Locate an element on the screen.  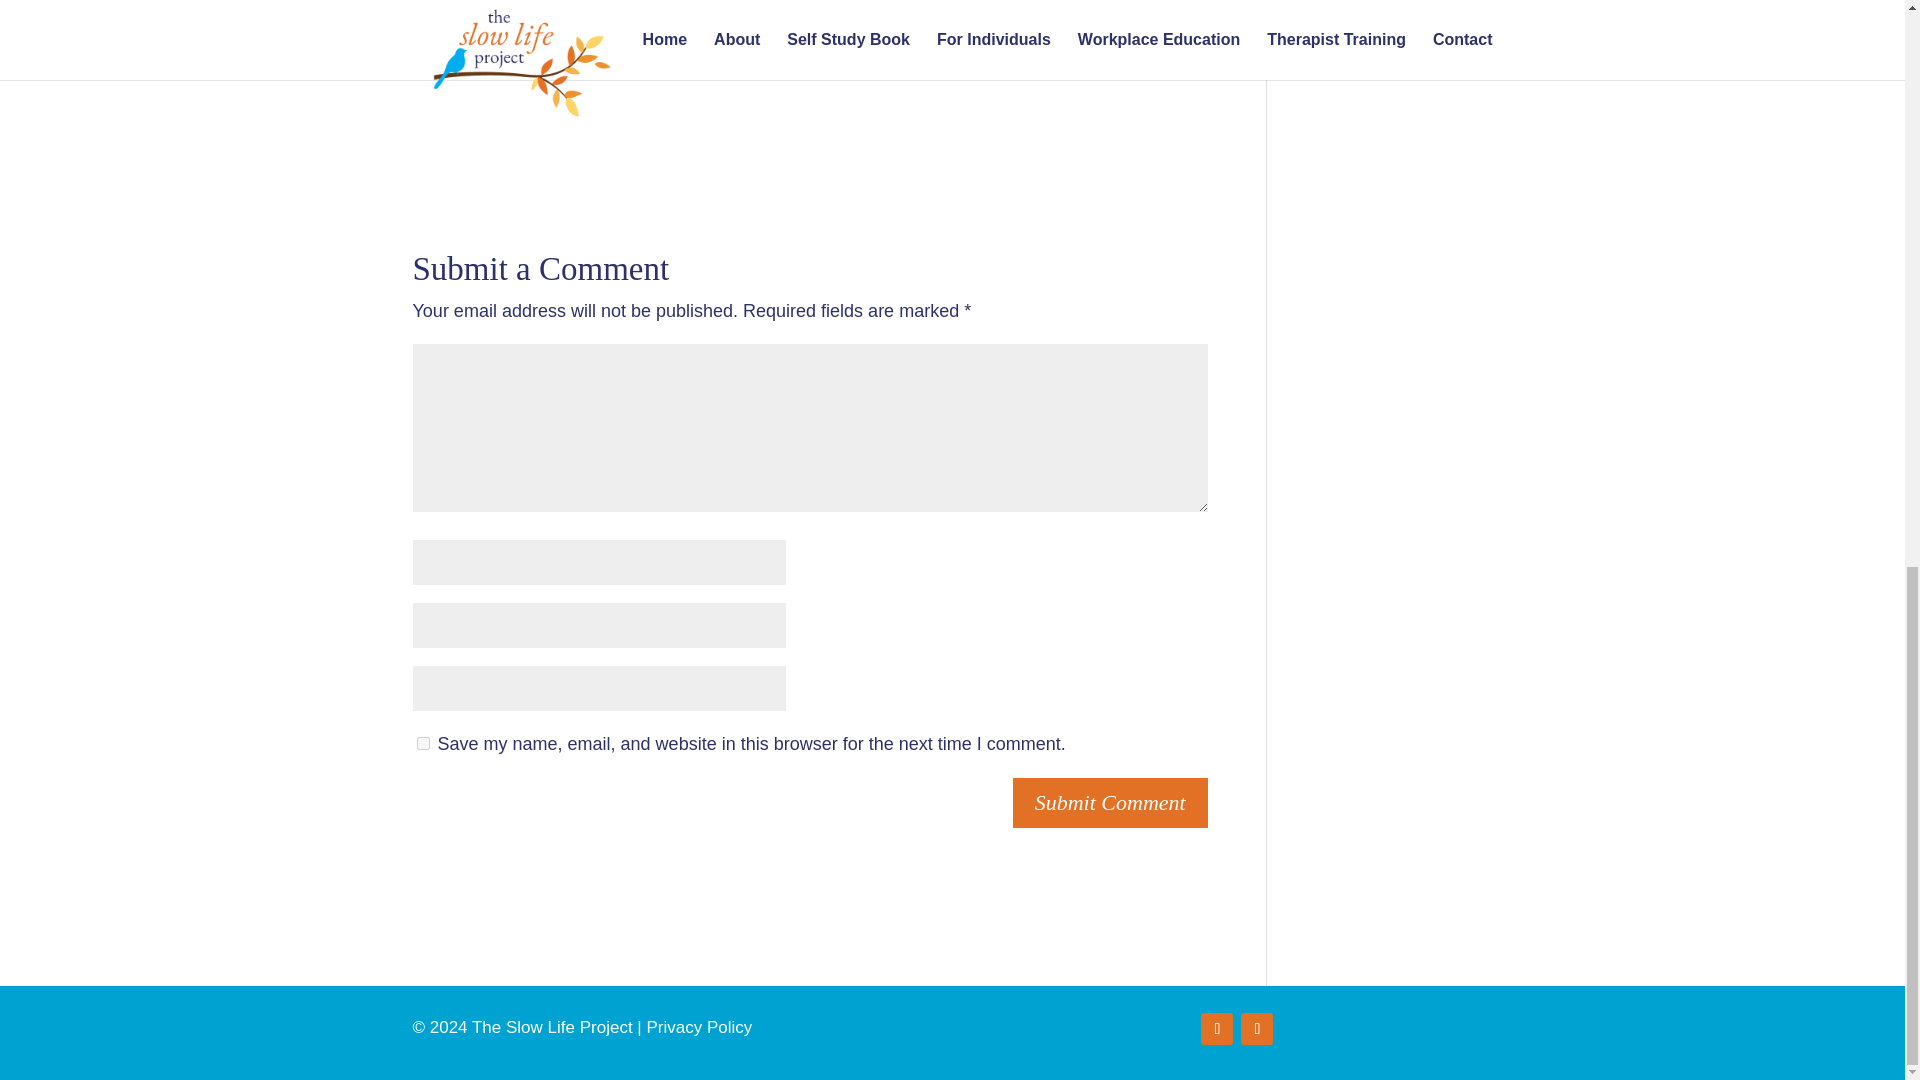
Privacy Policy is located at coordinates (698, 1027).